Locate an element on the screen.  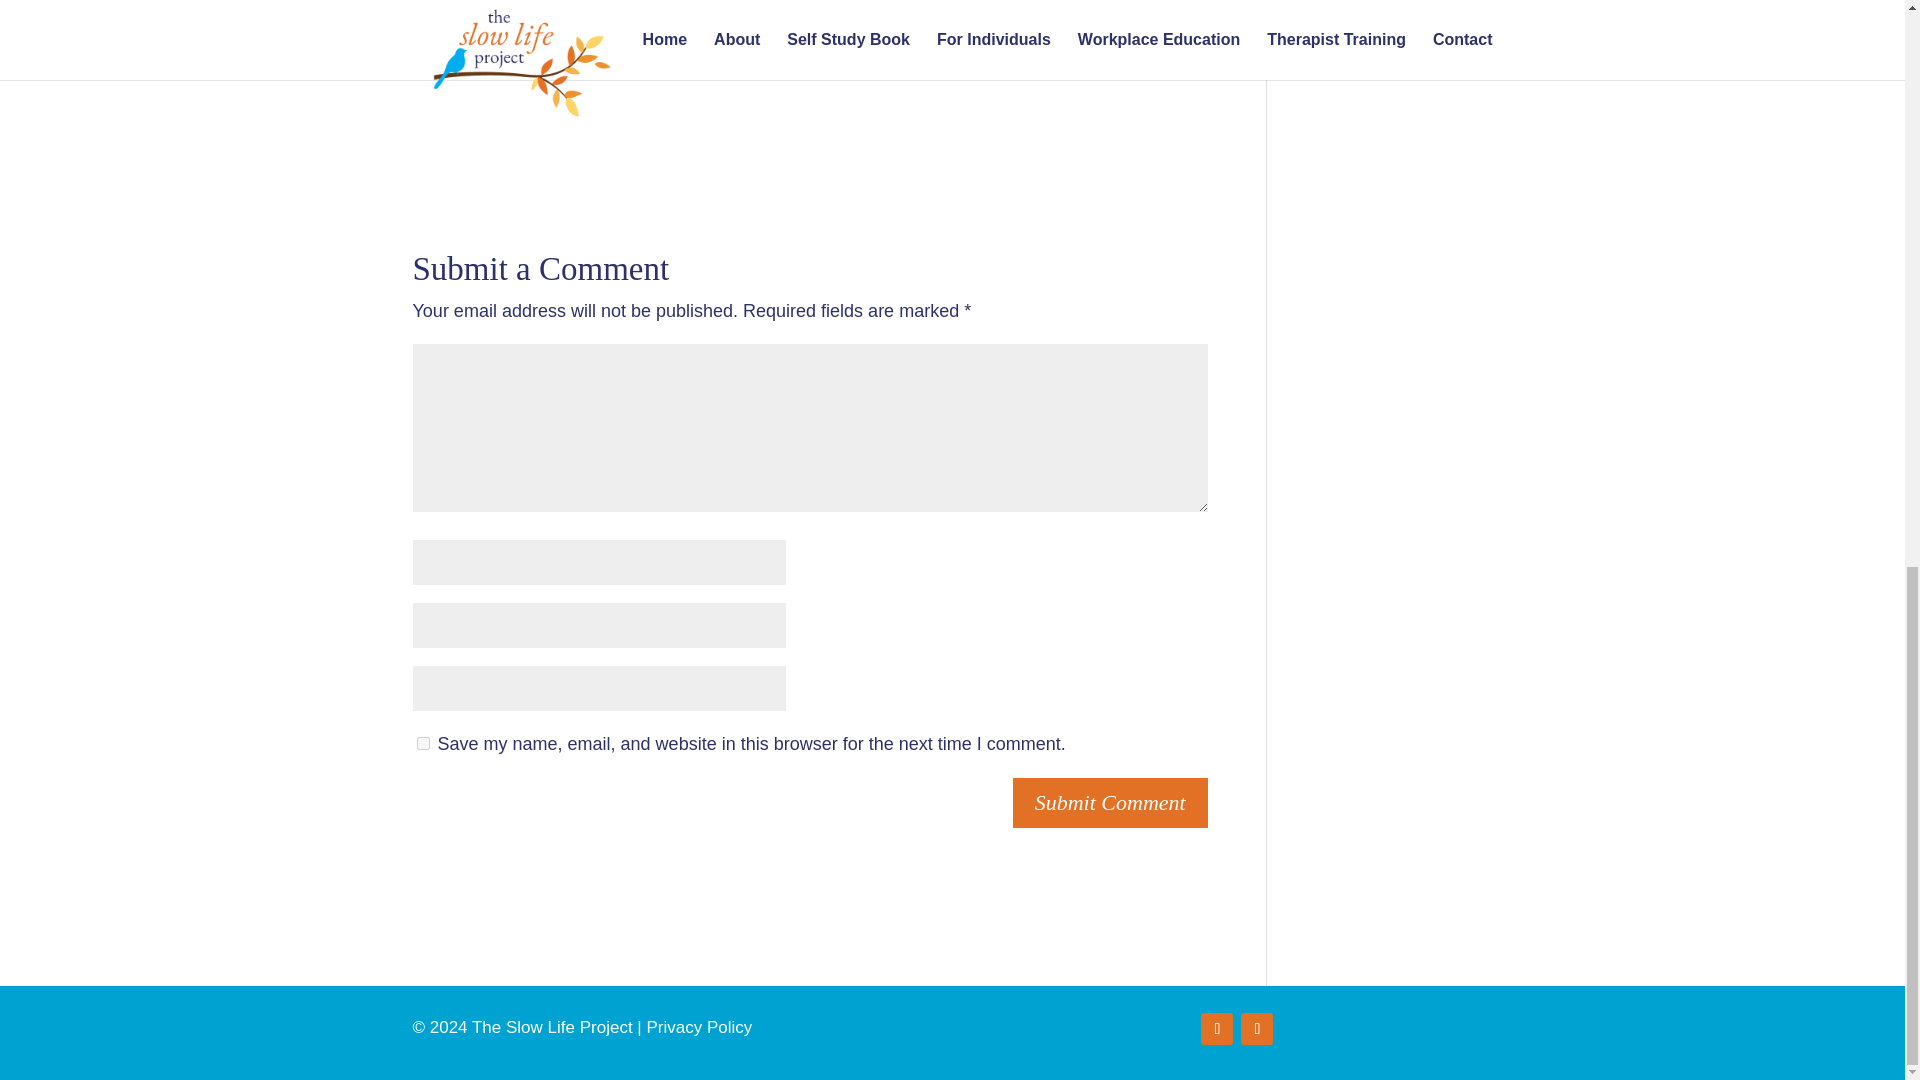
Privacy Policy is located at coordinates (698, 1027).